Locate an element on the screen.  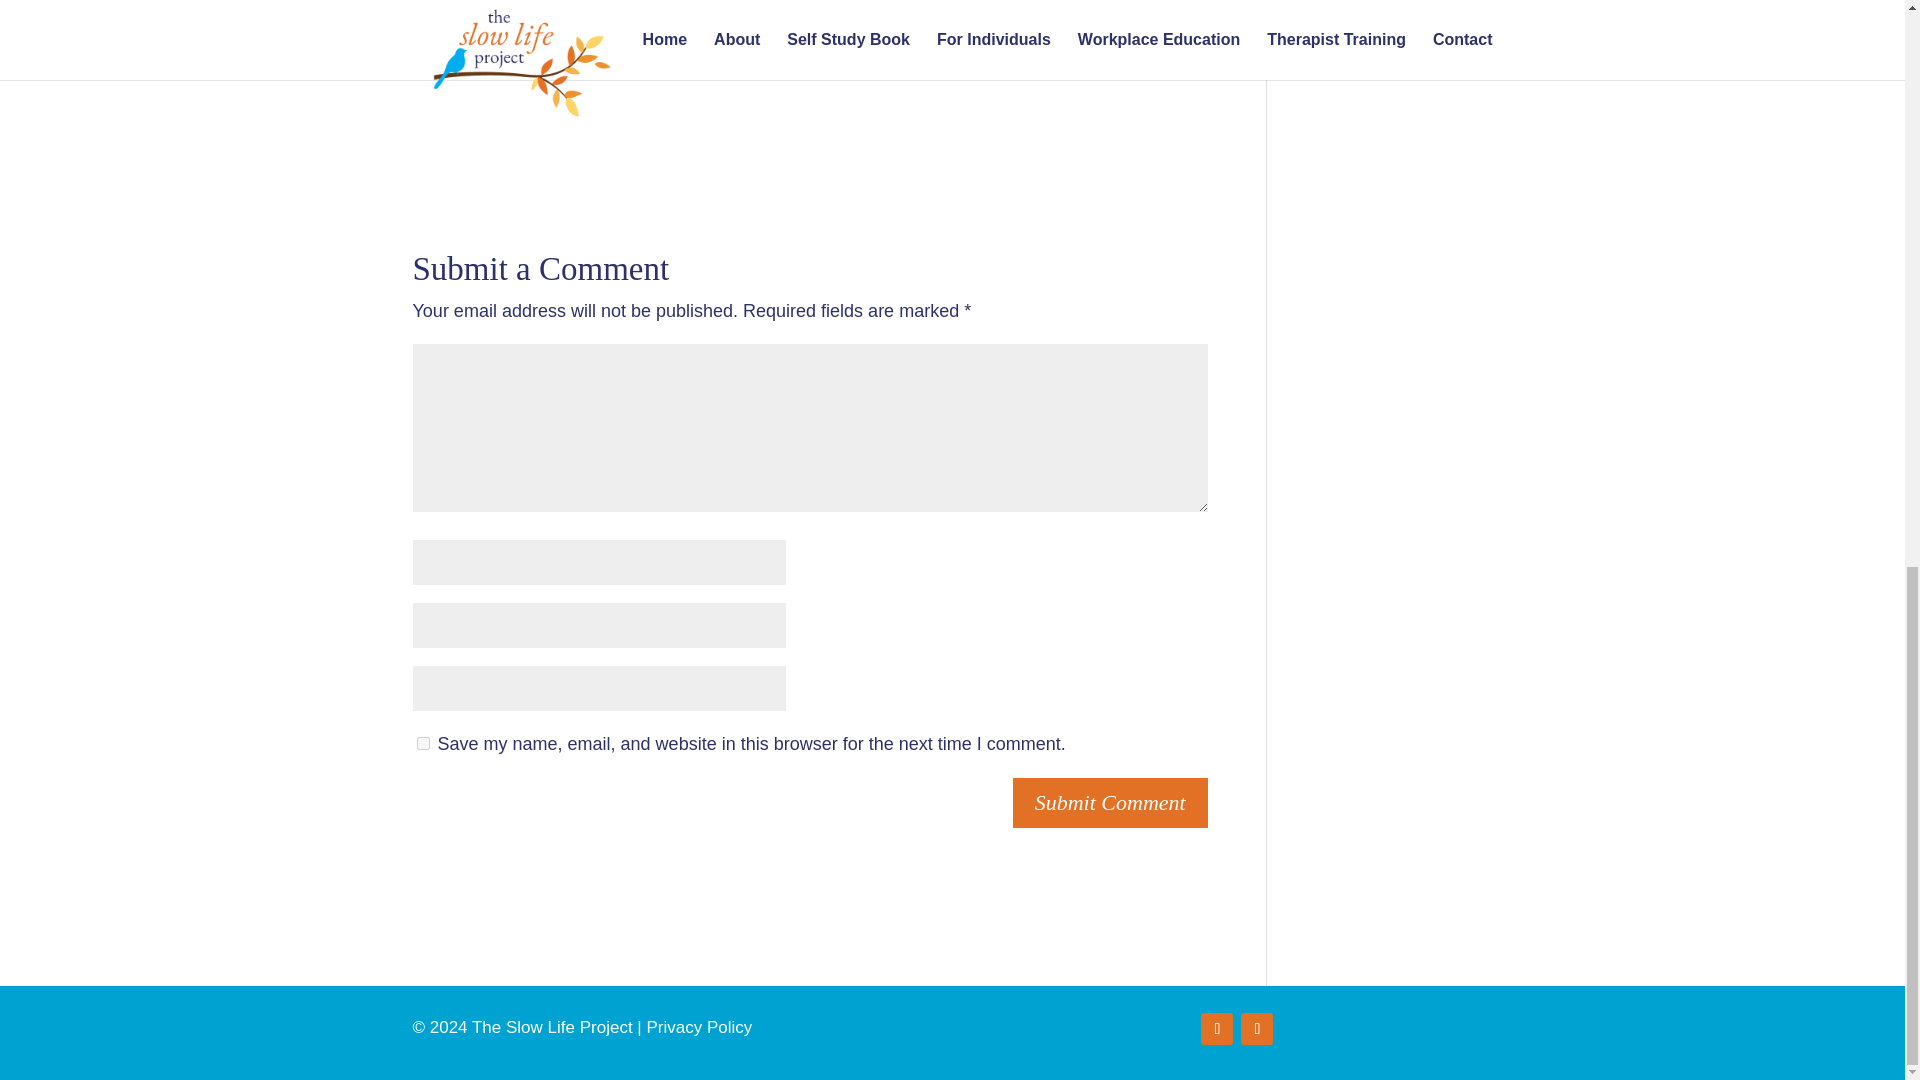
Privacy Policy is located at coordinates (698, 1027).